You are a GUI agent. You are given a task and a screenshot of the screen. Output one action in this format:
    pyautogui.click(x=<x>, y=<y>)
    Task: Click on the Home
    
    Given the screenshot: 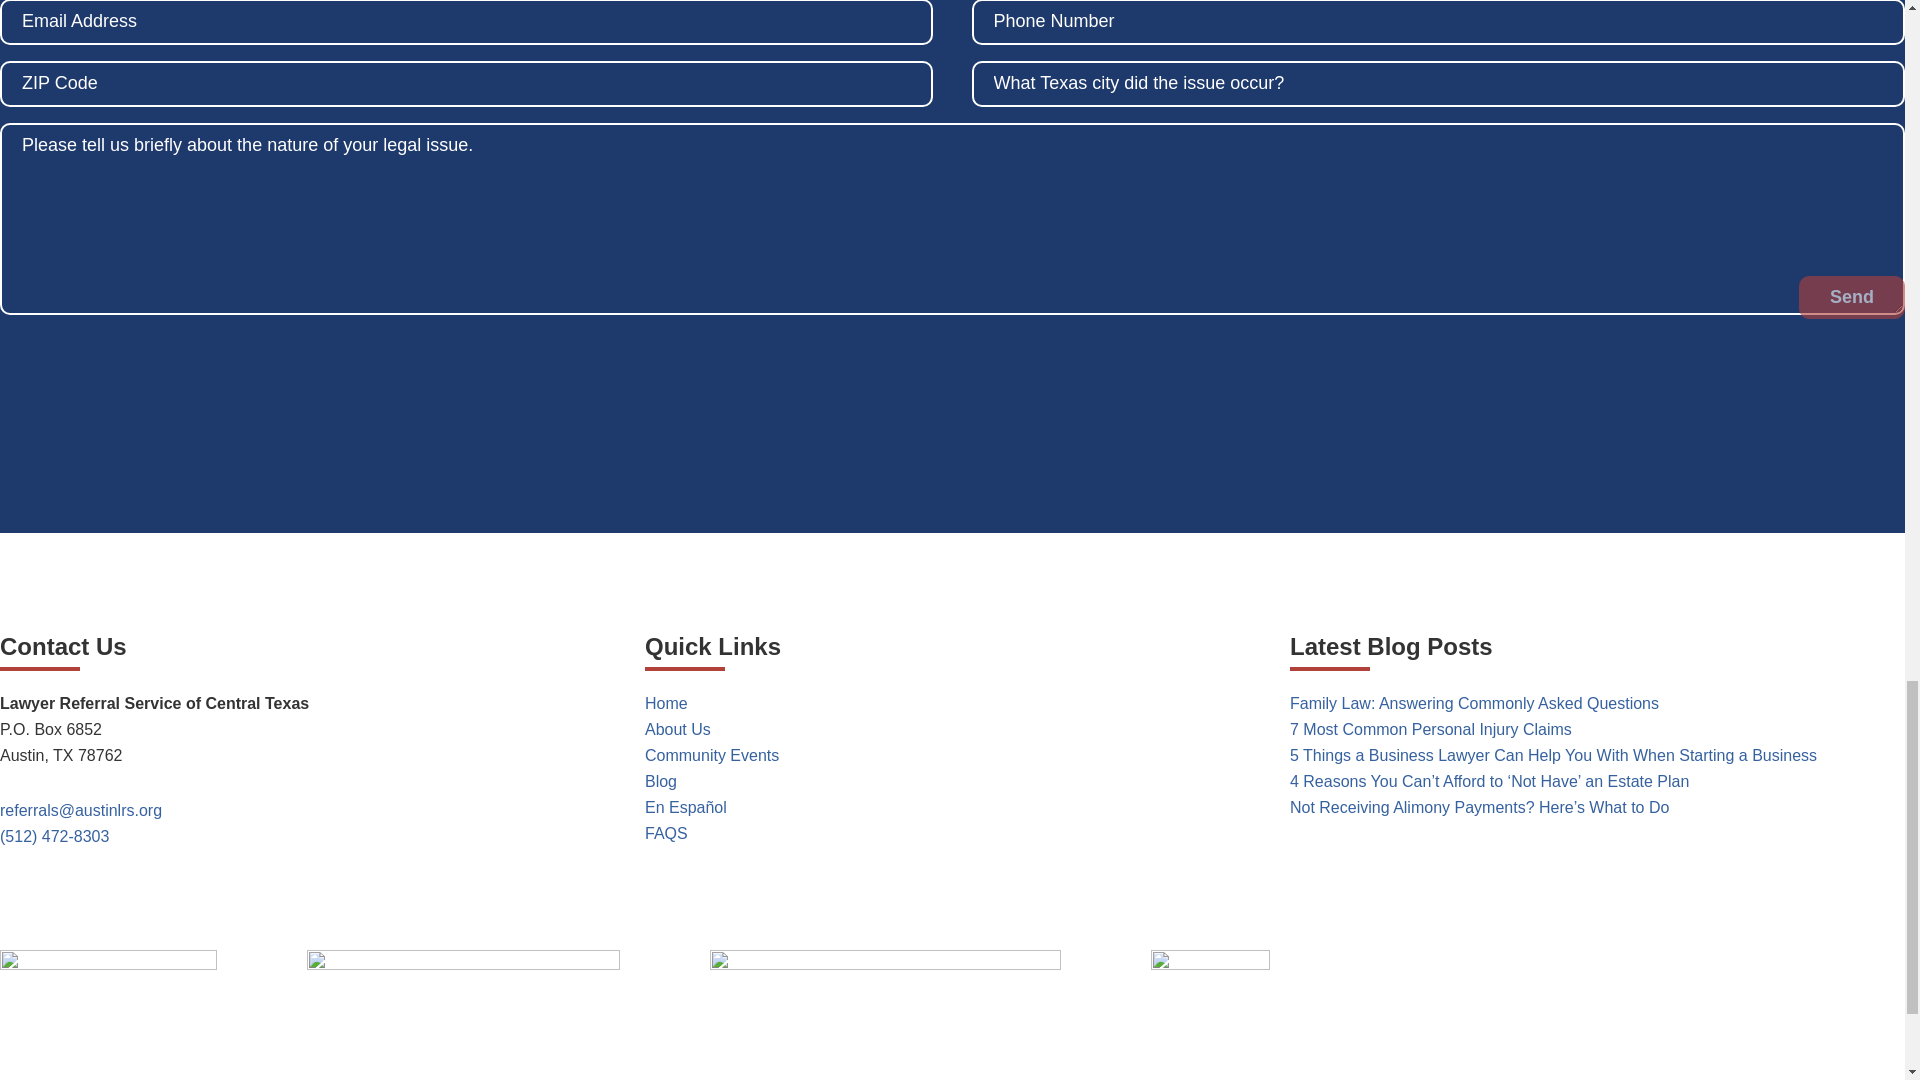 What is the action you would take?
    pyautogui.click(x=666, y=703)
    